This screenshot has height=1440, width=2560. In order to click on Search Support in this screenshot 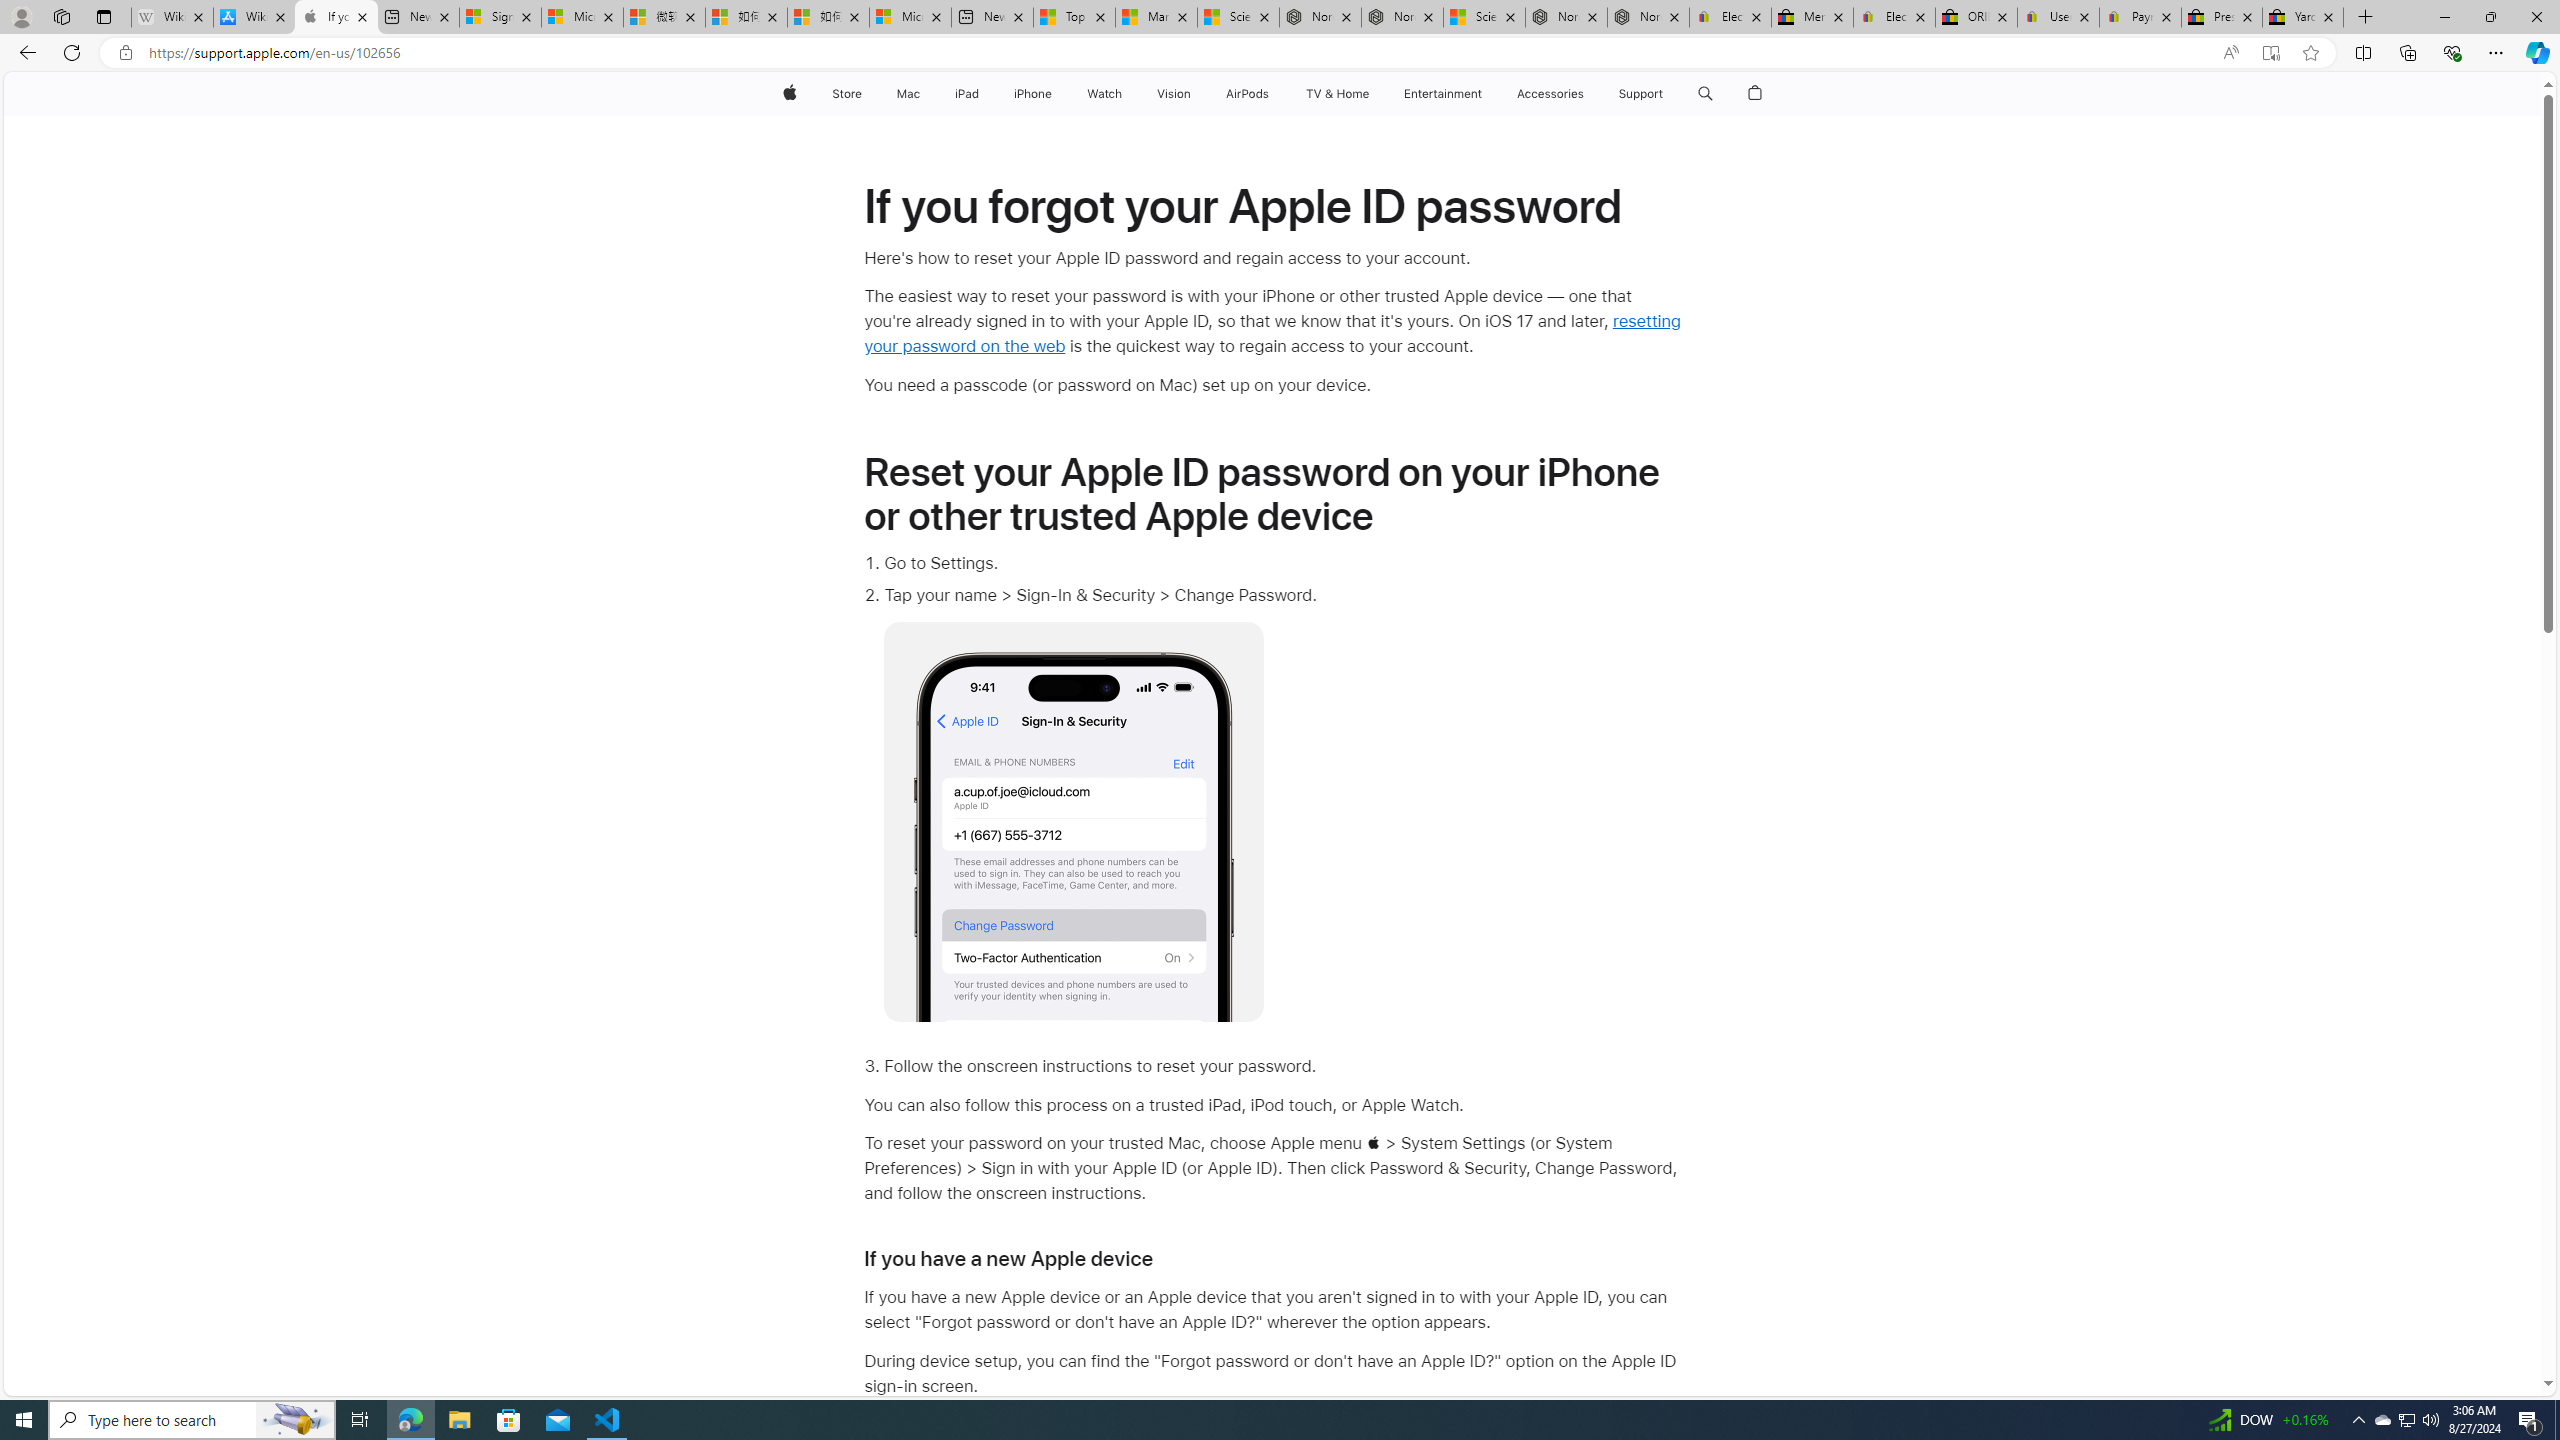, I will do `click(1706, 94)`.